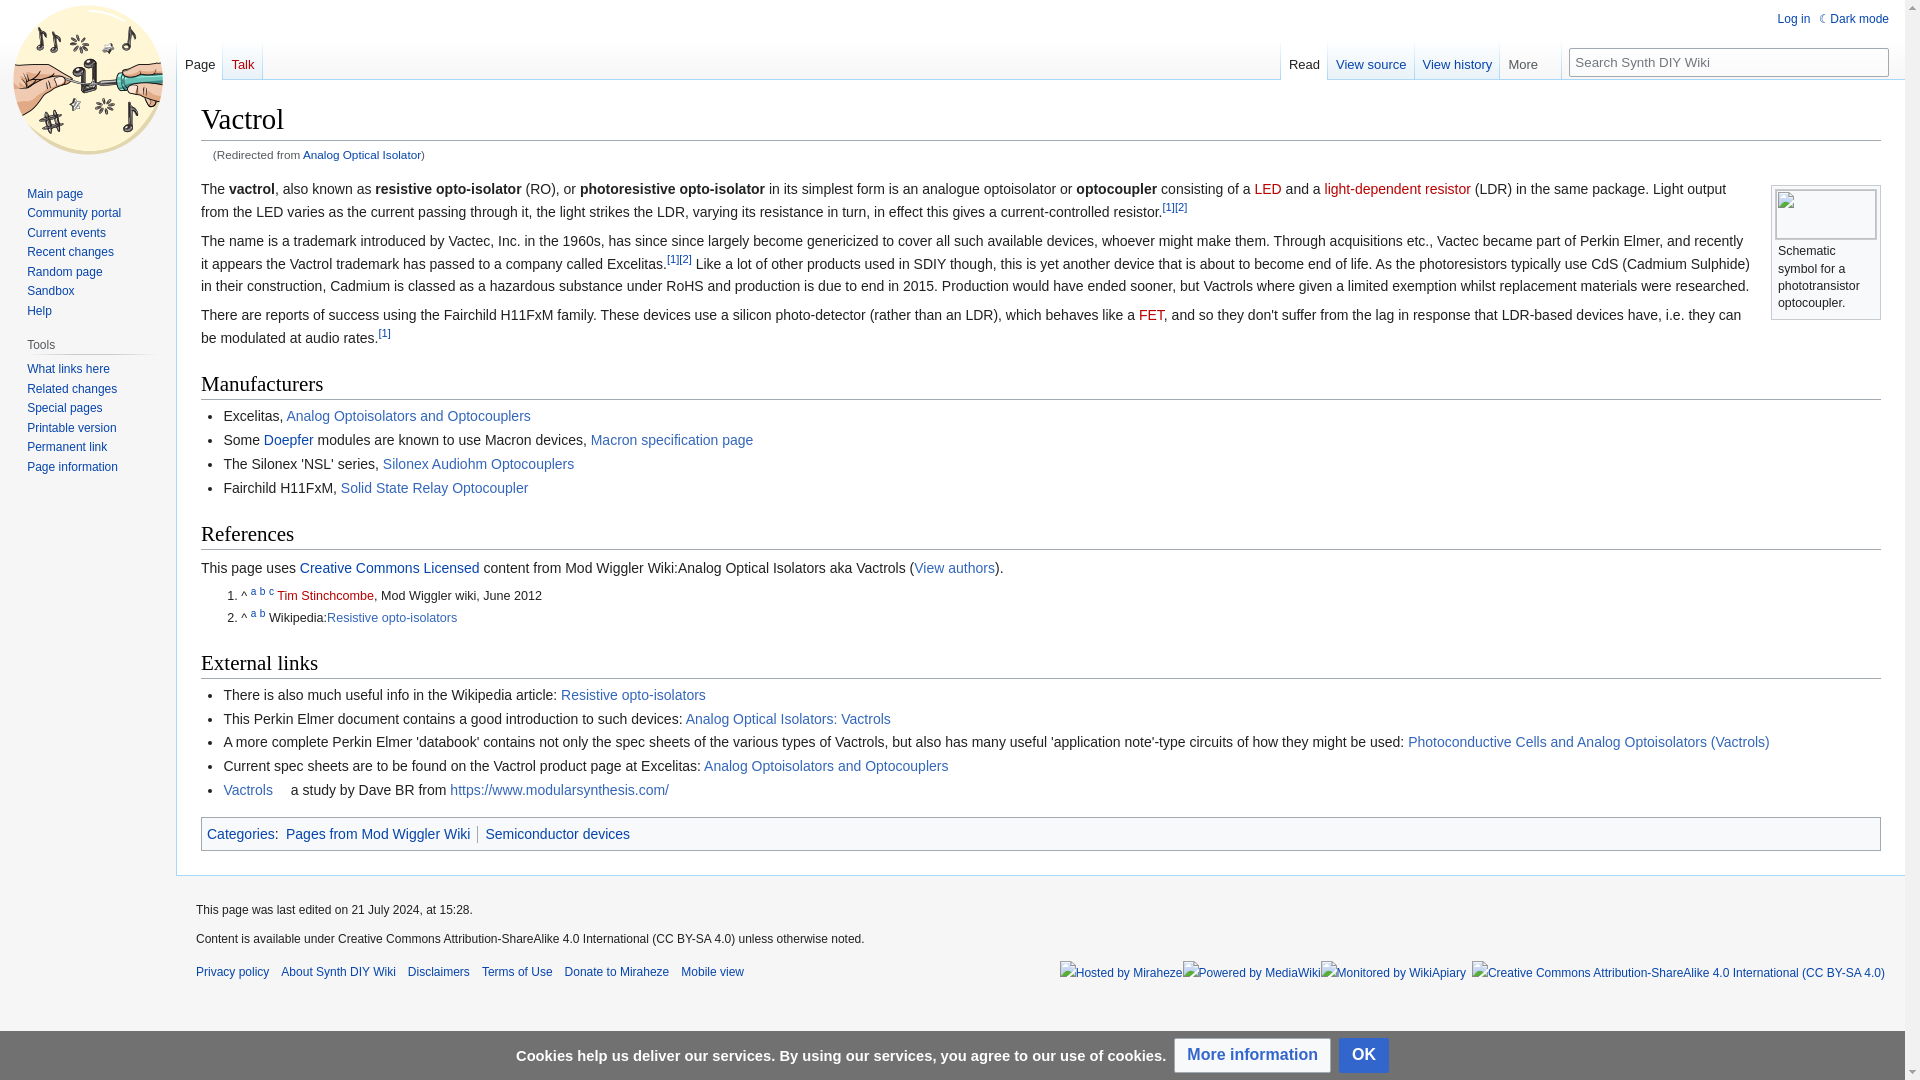 This screenshot has width=1920, height=1080. Describe the element at coordinates (378, 834) in the screenshot. I see `Category:Pages from Mod Wiggler Wiki` at that location.